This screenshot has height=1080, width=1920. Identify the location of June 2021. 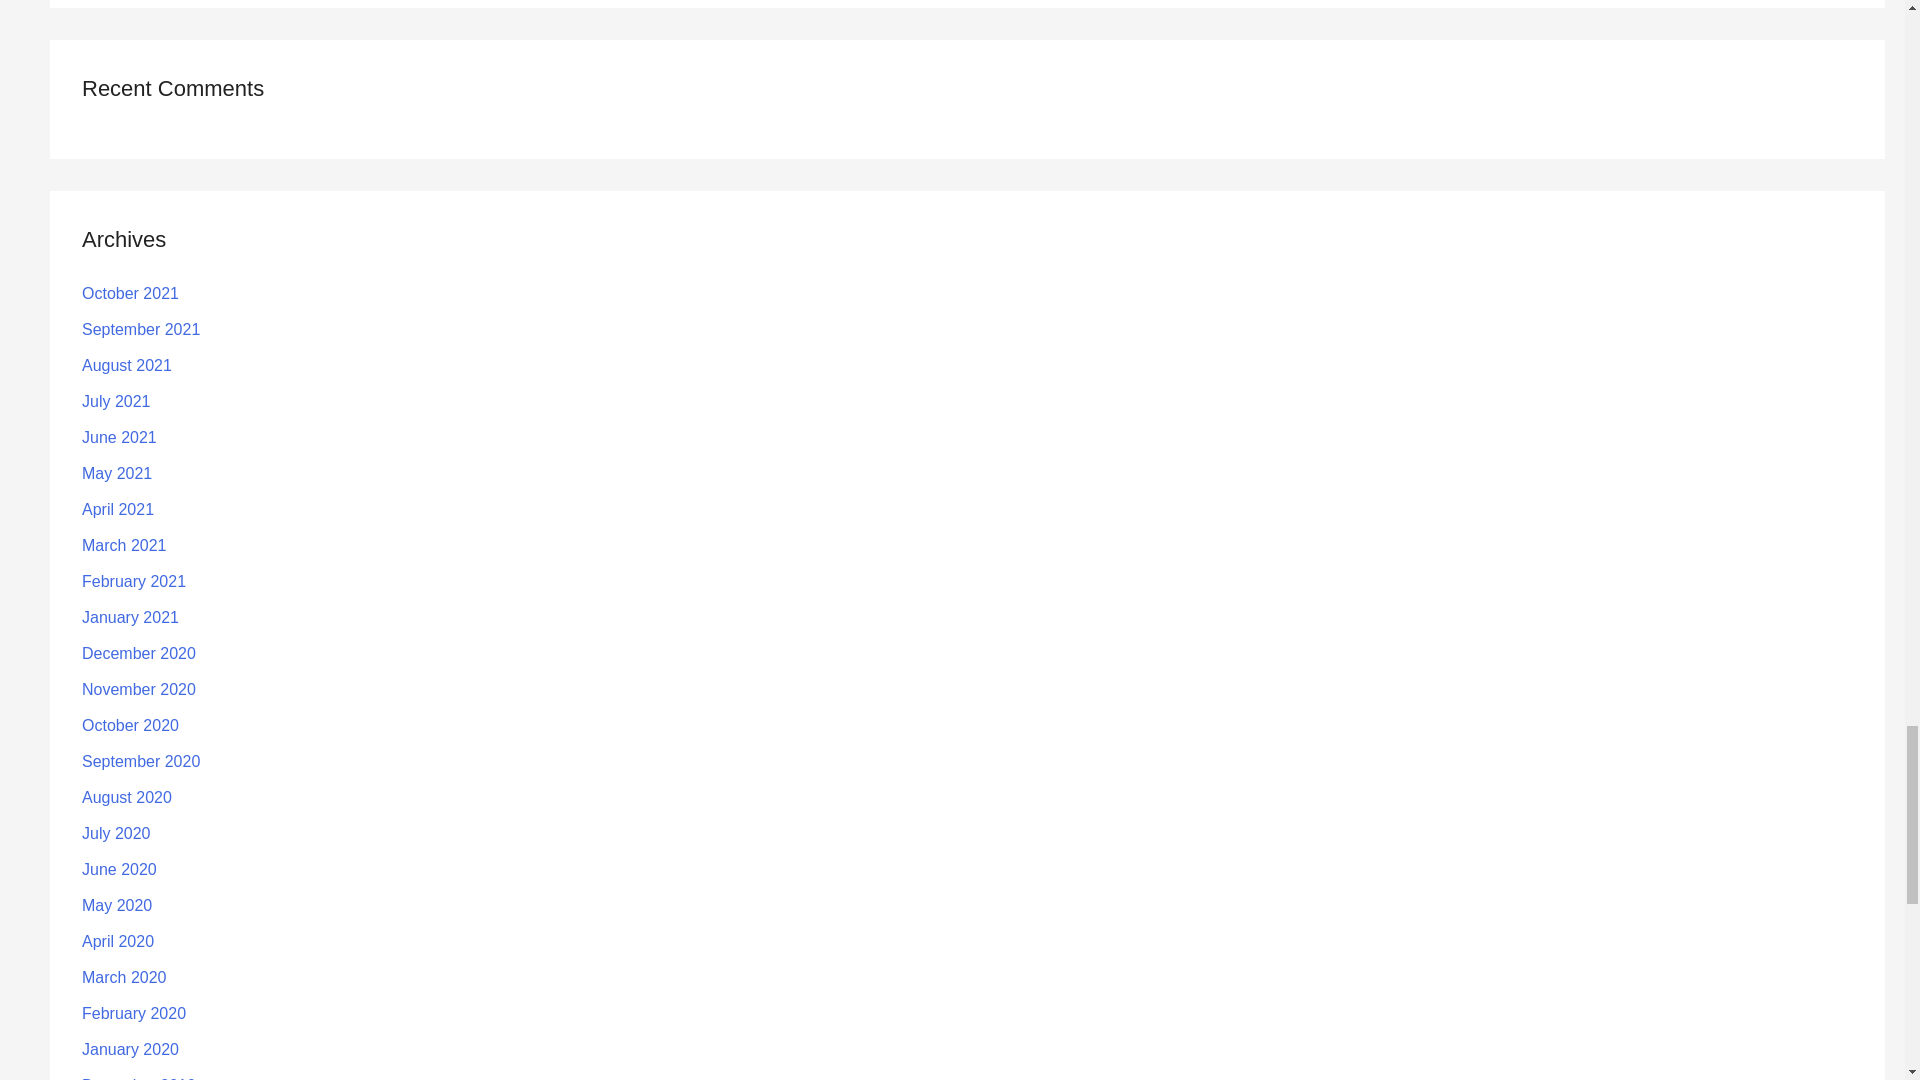
(120, 437).